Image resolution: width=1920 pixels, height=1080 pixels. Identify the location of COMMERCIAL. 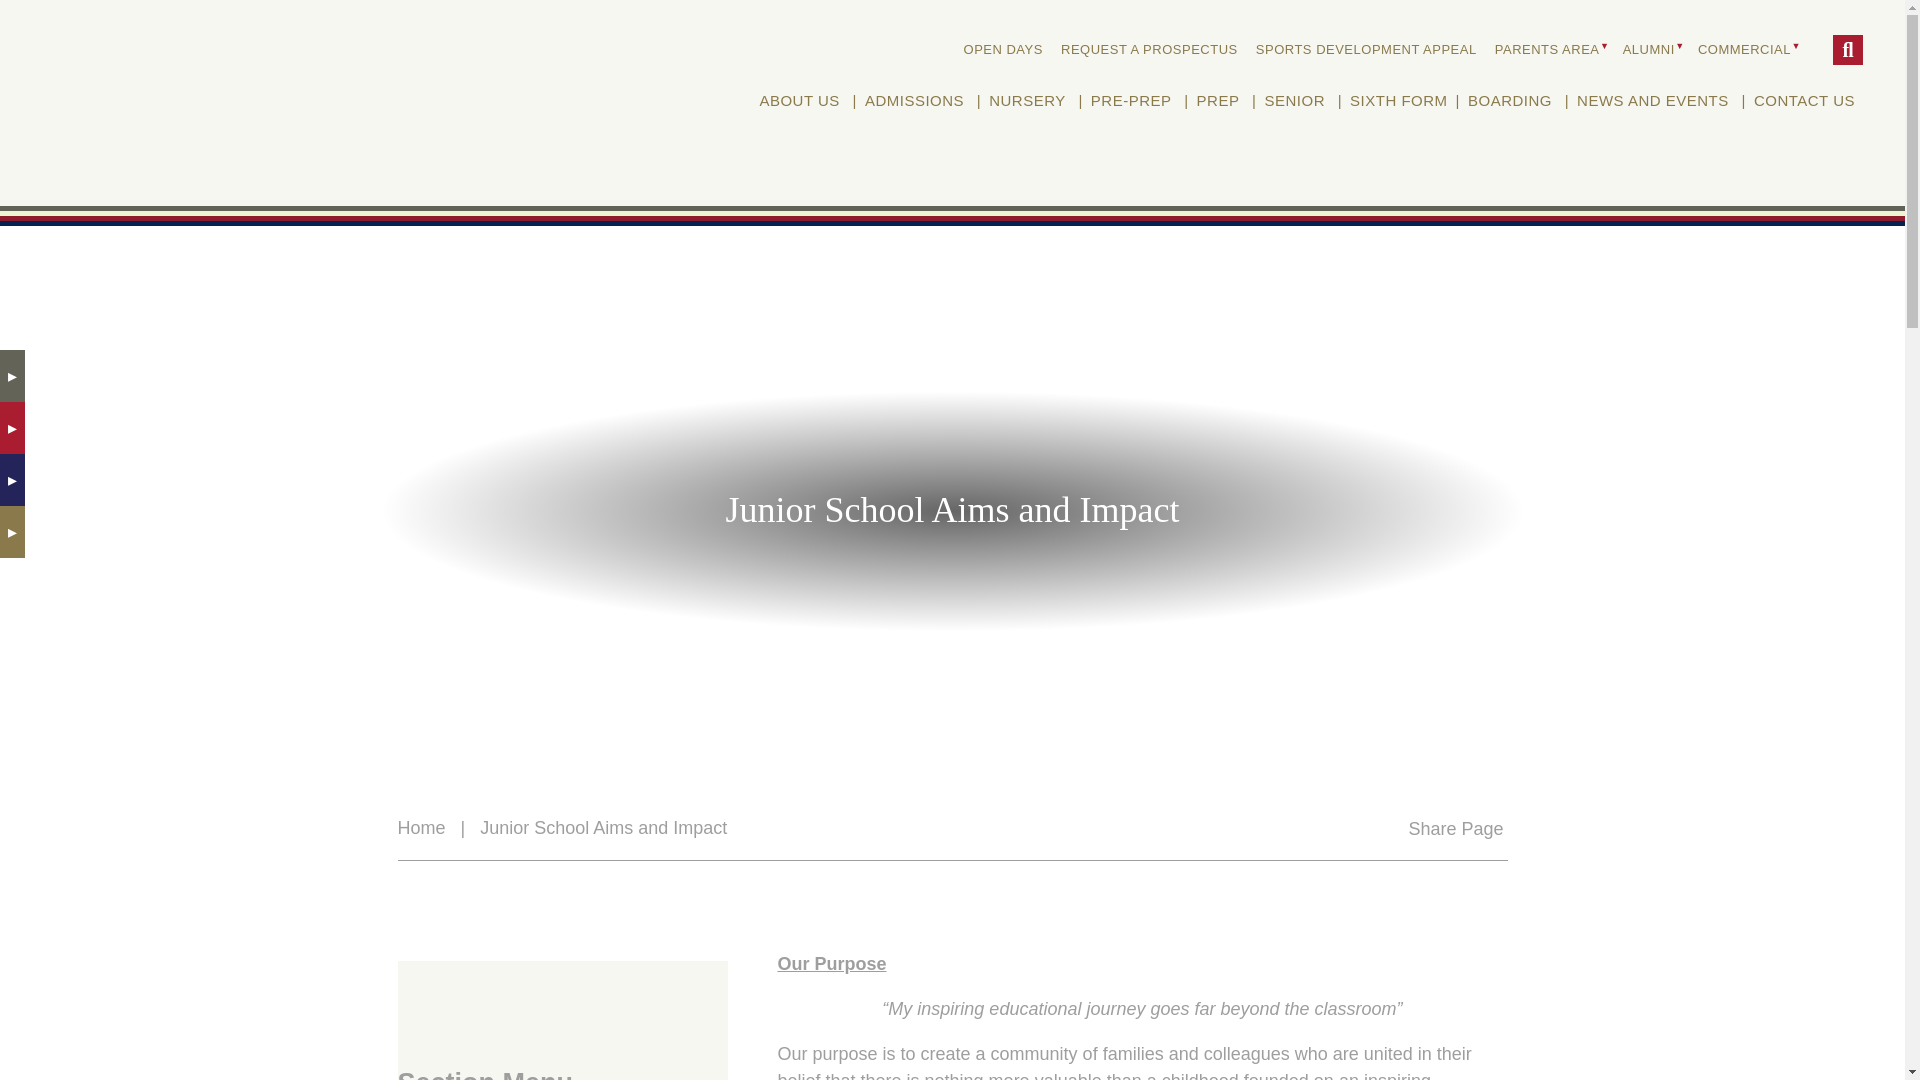
(1746, 49).